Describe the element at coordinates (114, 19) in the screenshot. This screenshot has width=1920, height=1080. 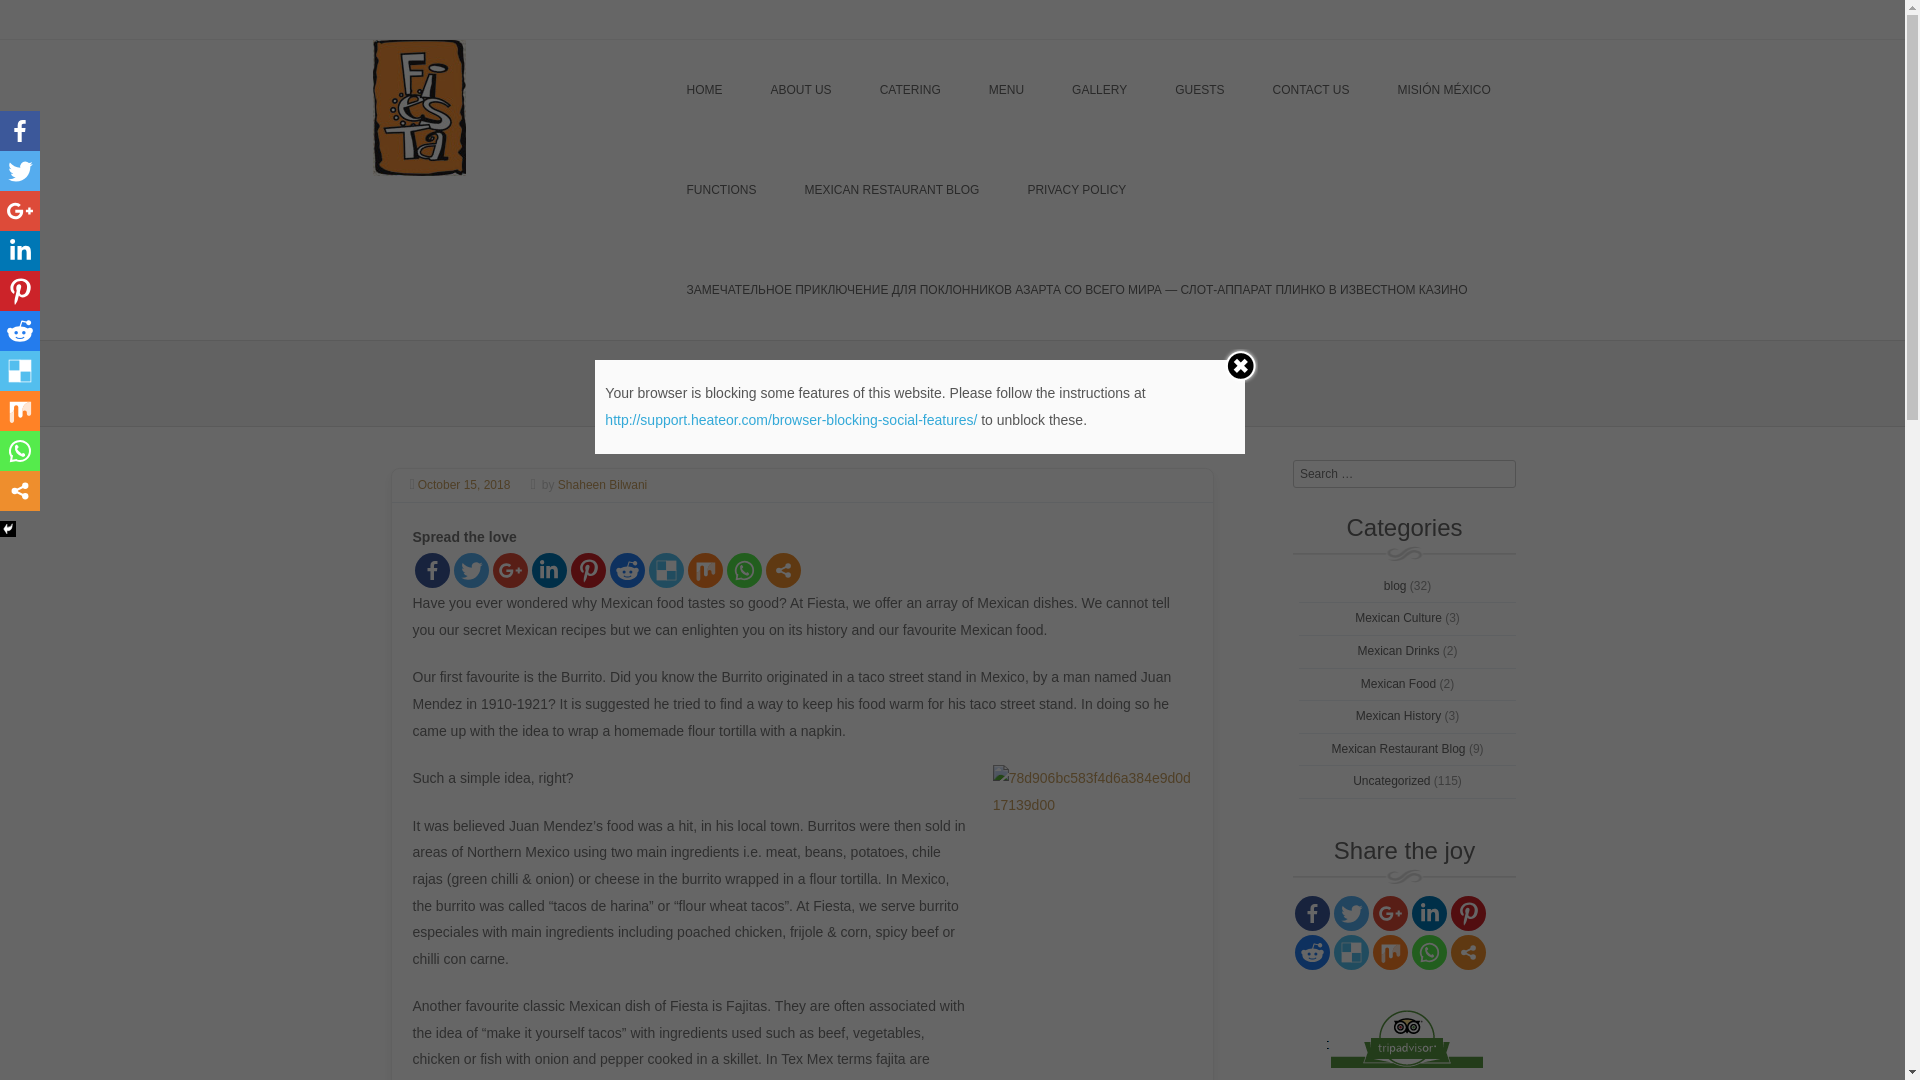
I see `Search` at that location.